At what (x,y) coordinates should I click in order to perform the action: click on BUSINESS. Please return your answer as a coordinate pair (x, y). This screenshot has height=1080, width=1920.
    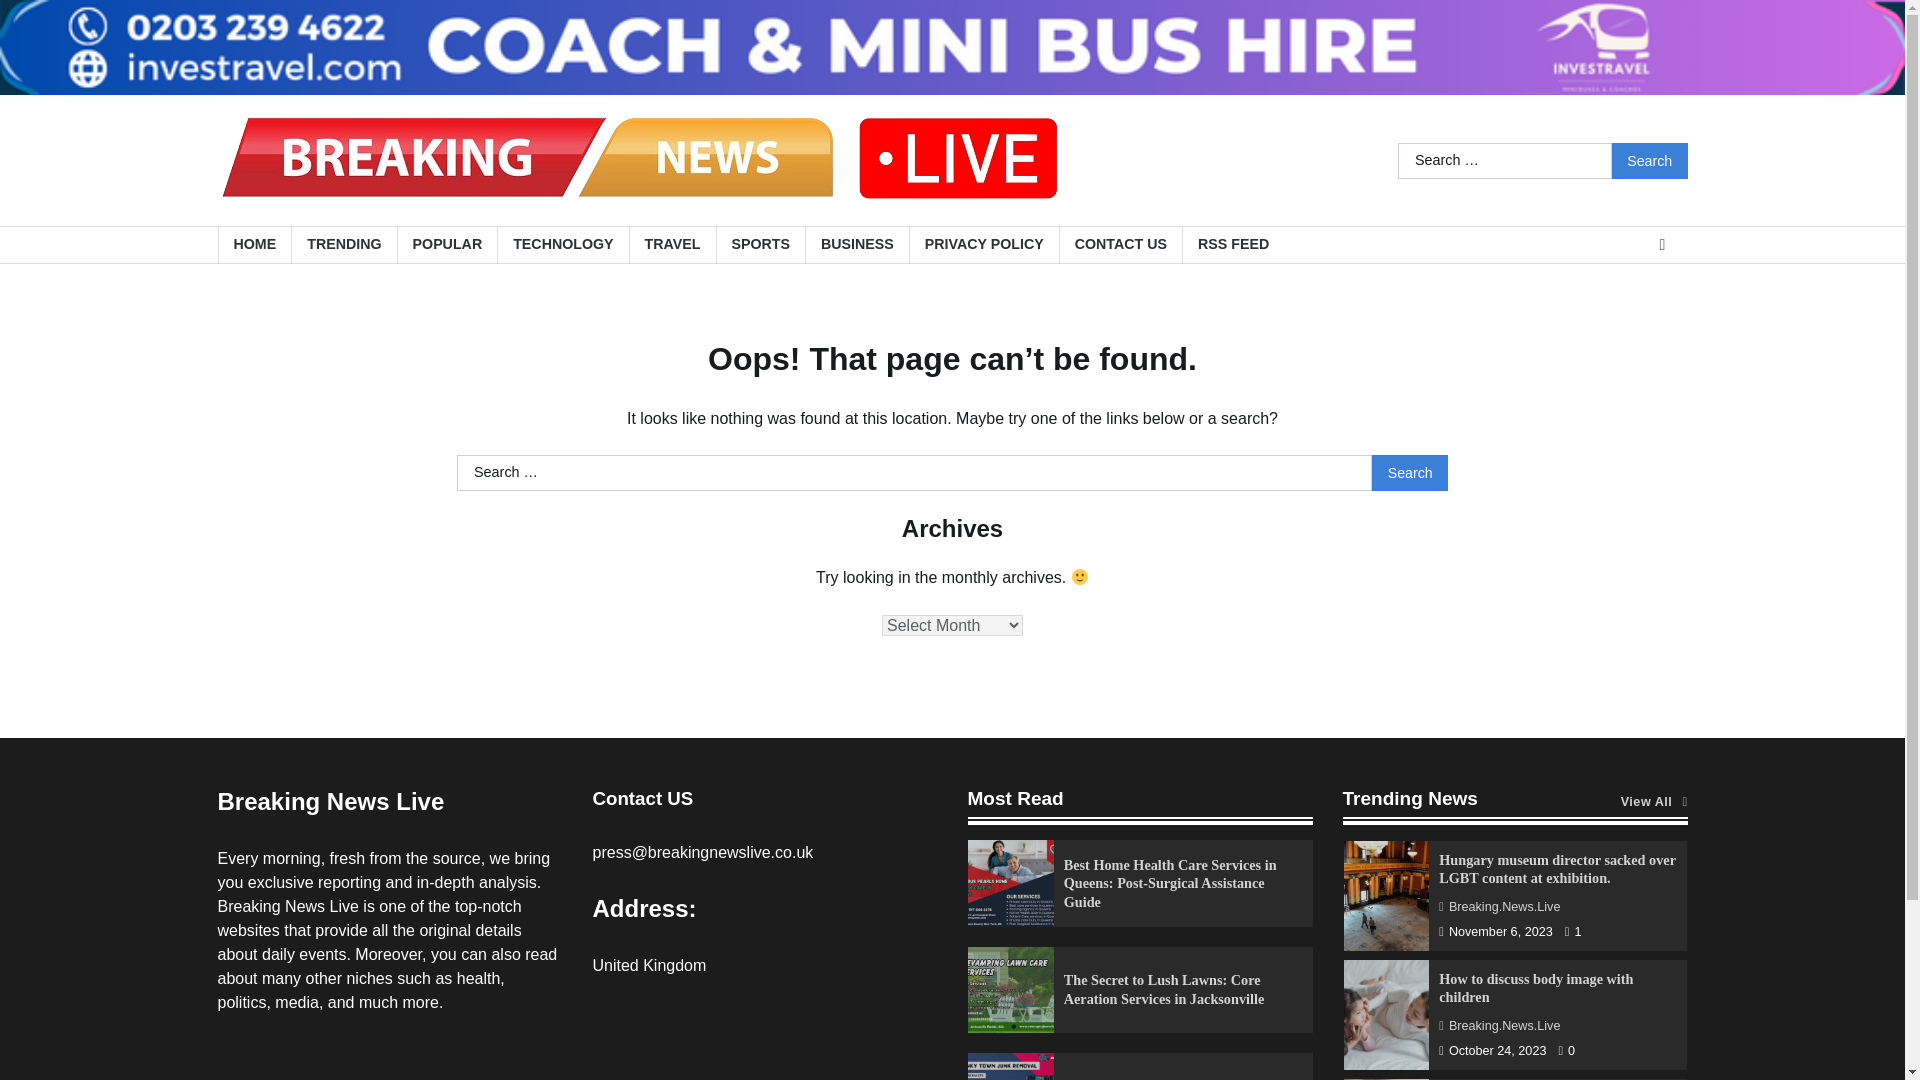
    Looking at the image, I should click on (856, 244).